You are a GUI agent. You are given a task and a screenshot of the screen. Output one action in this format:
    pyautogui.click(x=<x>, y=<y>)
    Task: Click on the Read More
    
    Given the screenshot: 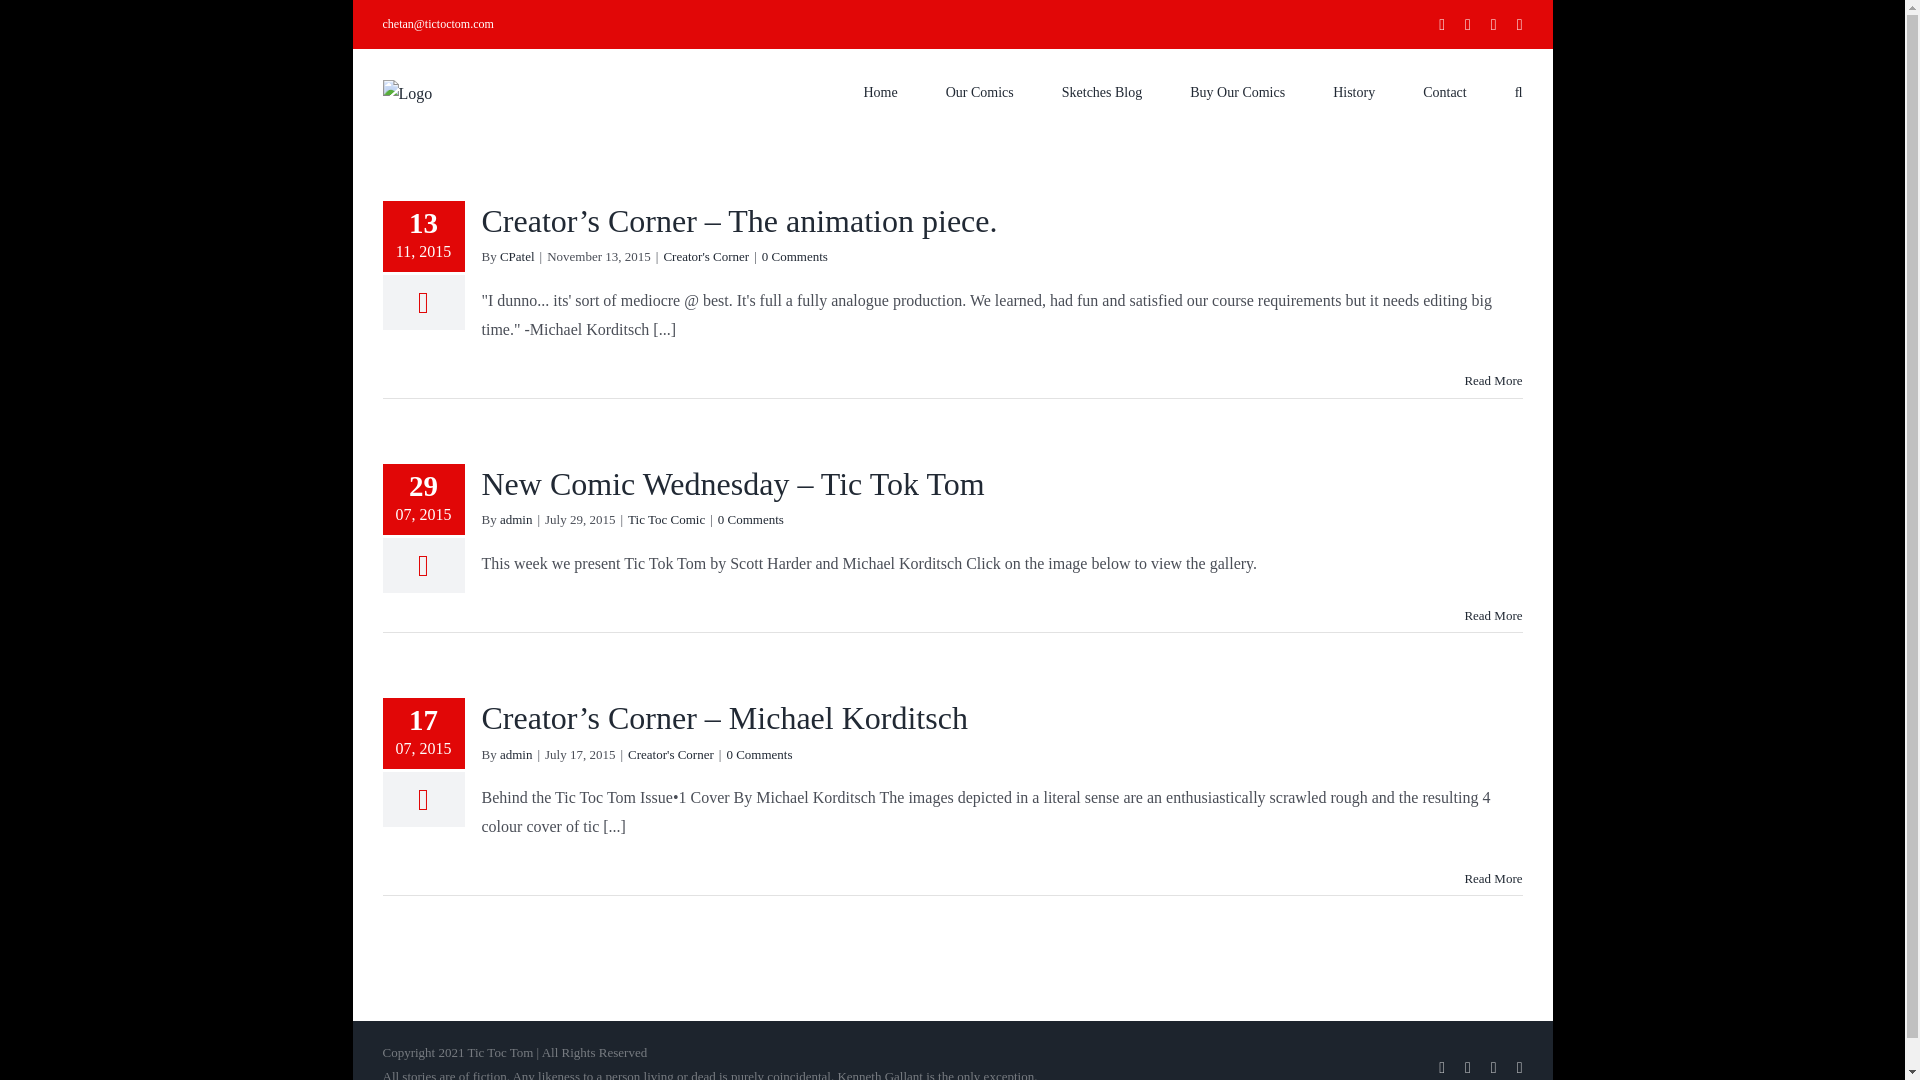 What is the action you would take?
    pyautogui.click(x=1492, y=380)
    